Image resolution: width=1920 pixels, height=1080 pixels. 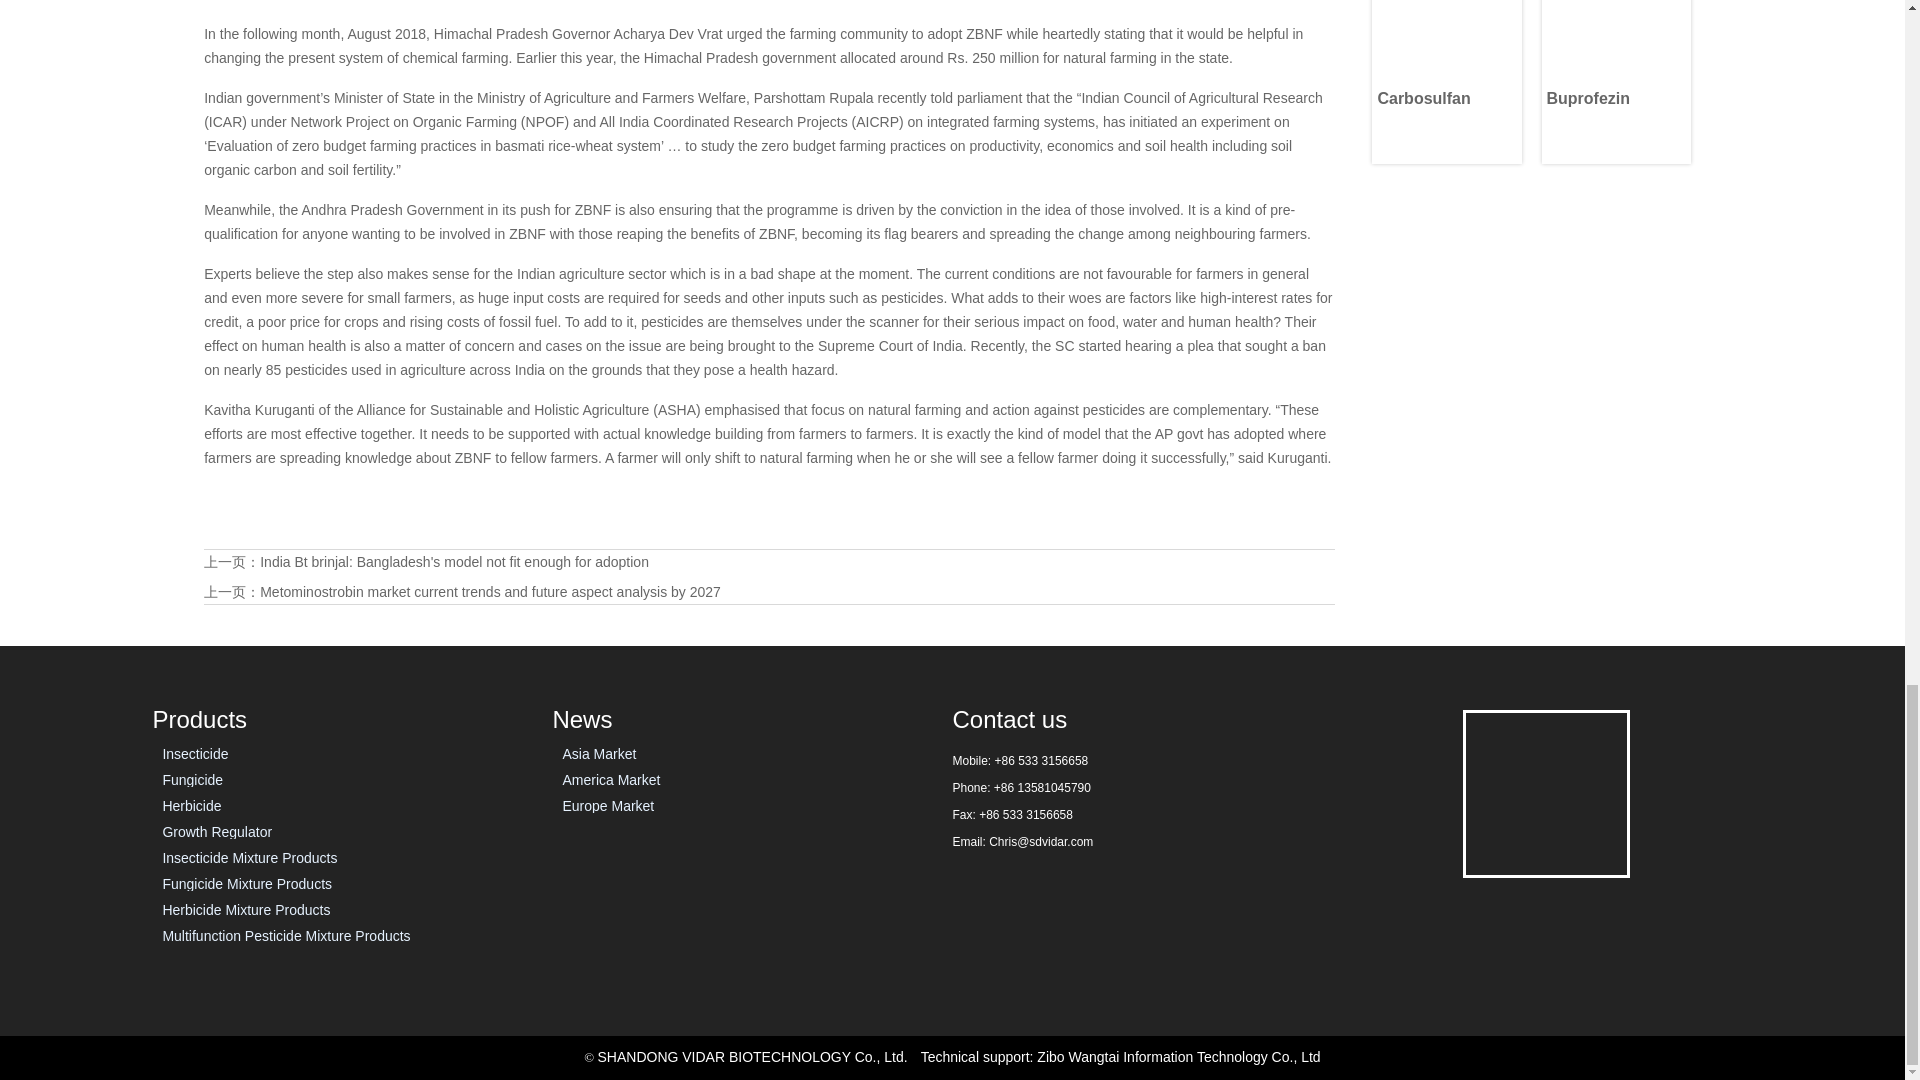 I want to click on America Market, so click(x=752, y=779).